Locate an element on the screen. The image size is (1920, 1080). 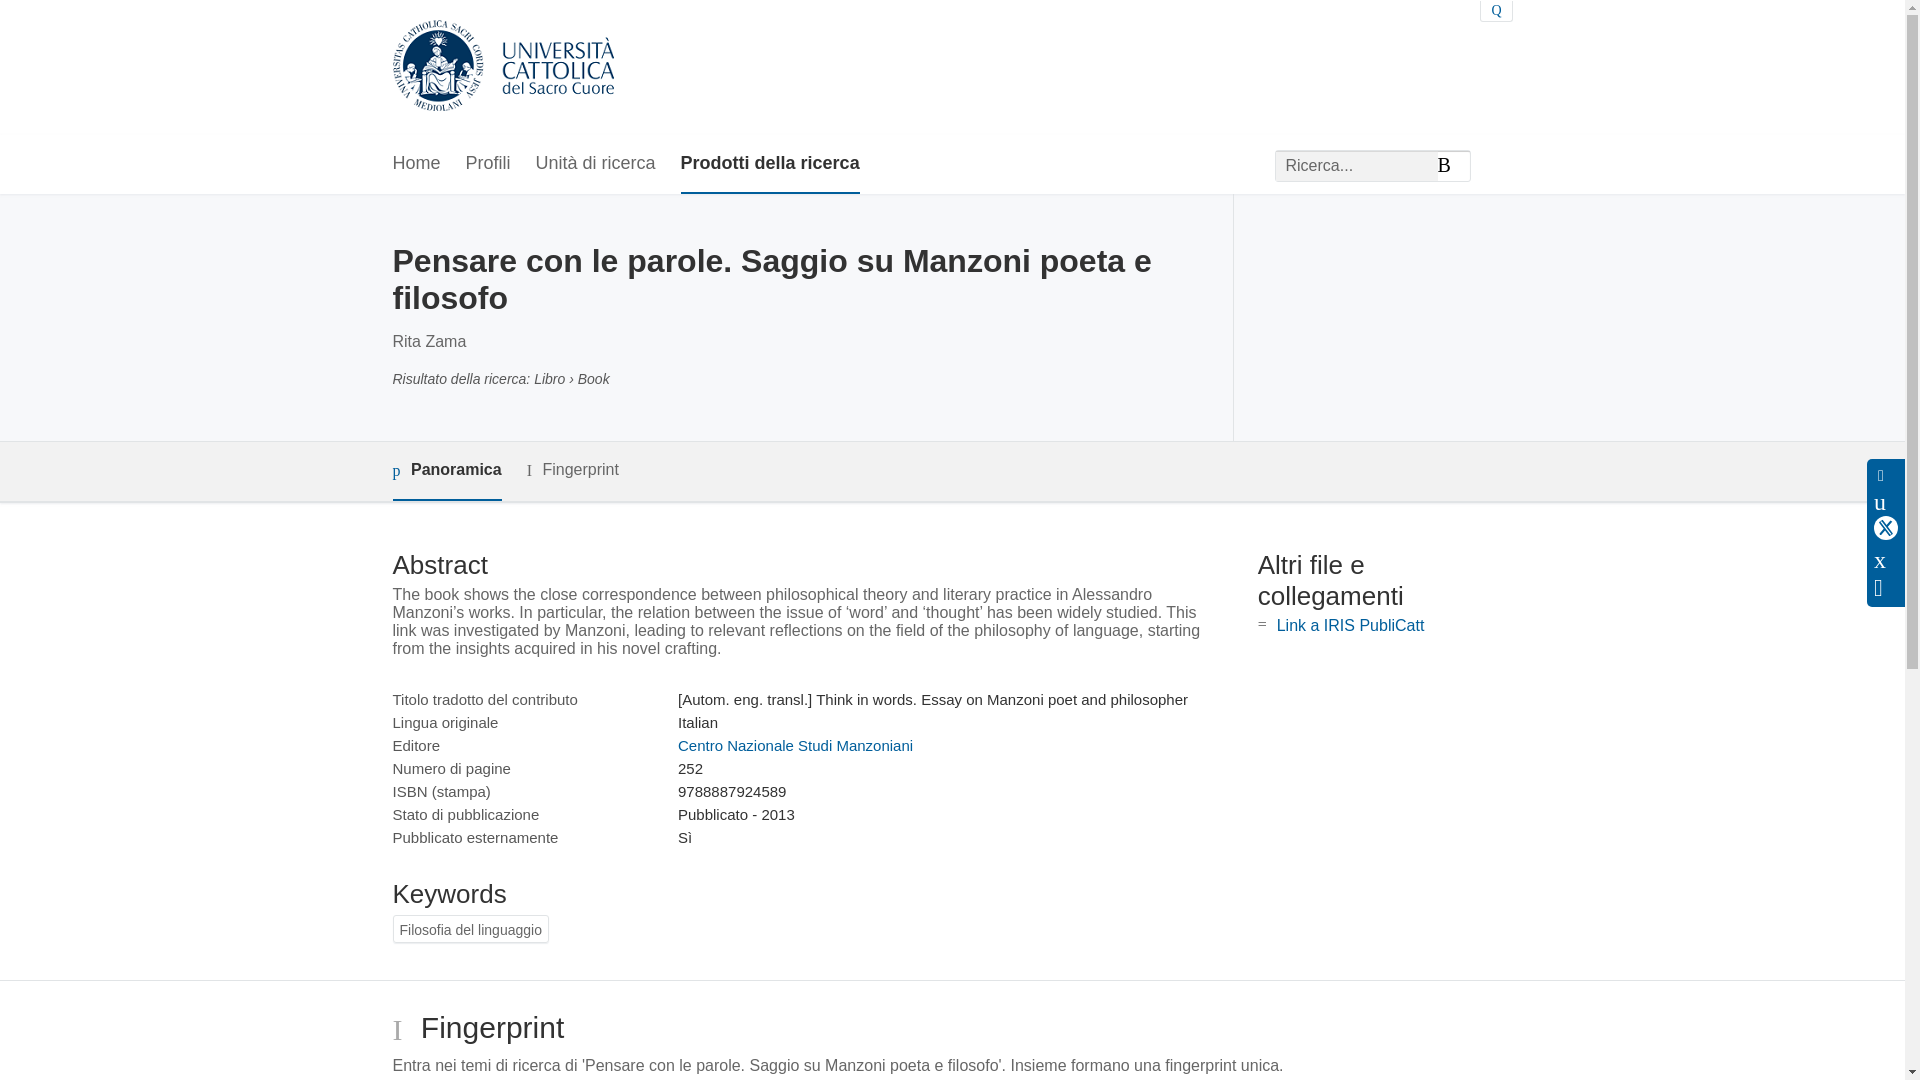
Link a IRIS PubliCatt is located at coordinates (1350, 624).